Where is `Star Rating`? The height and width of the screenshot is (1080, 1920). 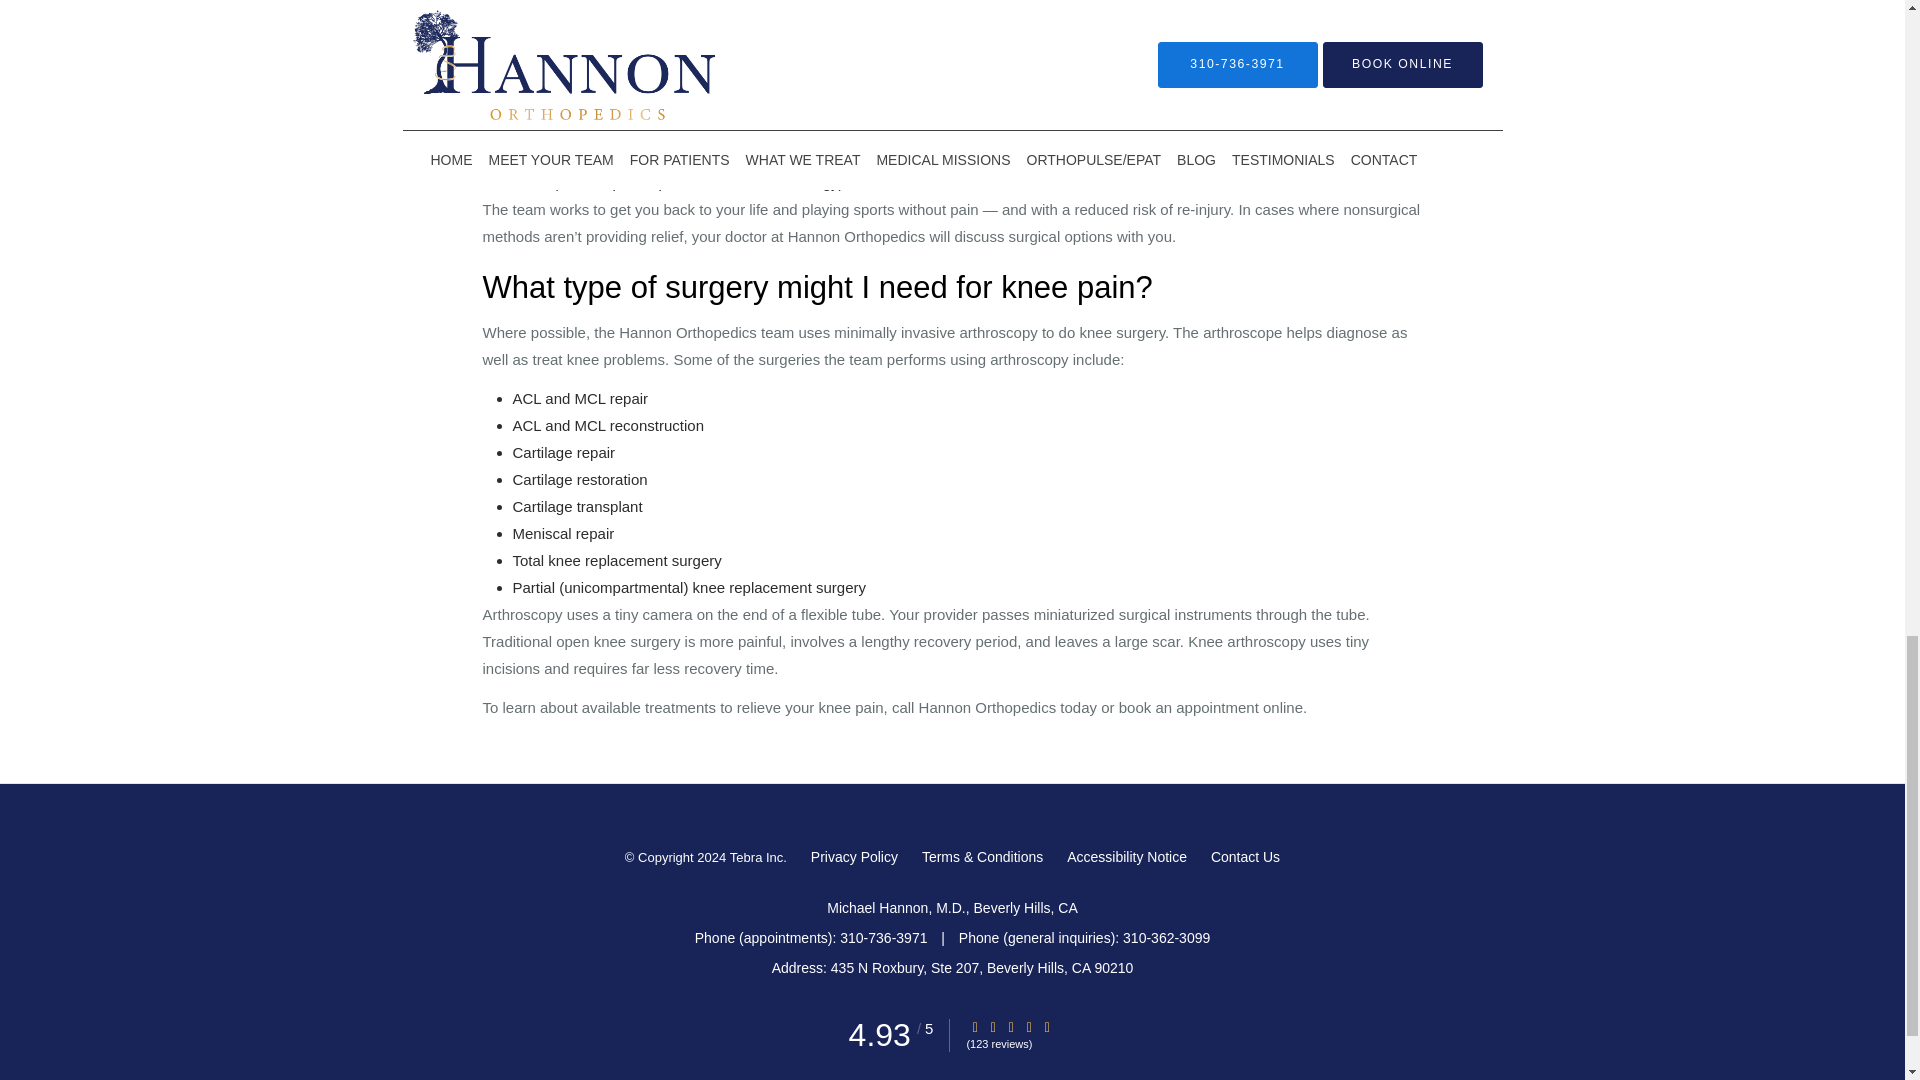
Star Rating is located at coordinates (993, 1026).